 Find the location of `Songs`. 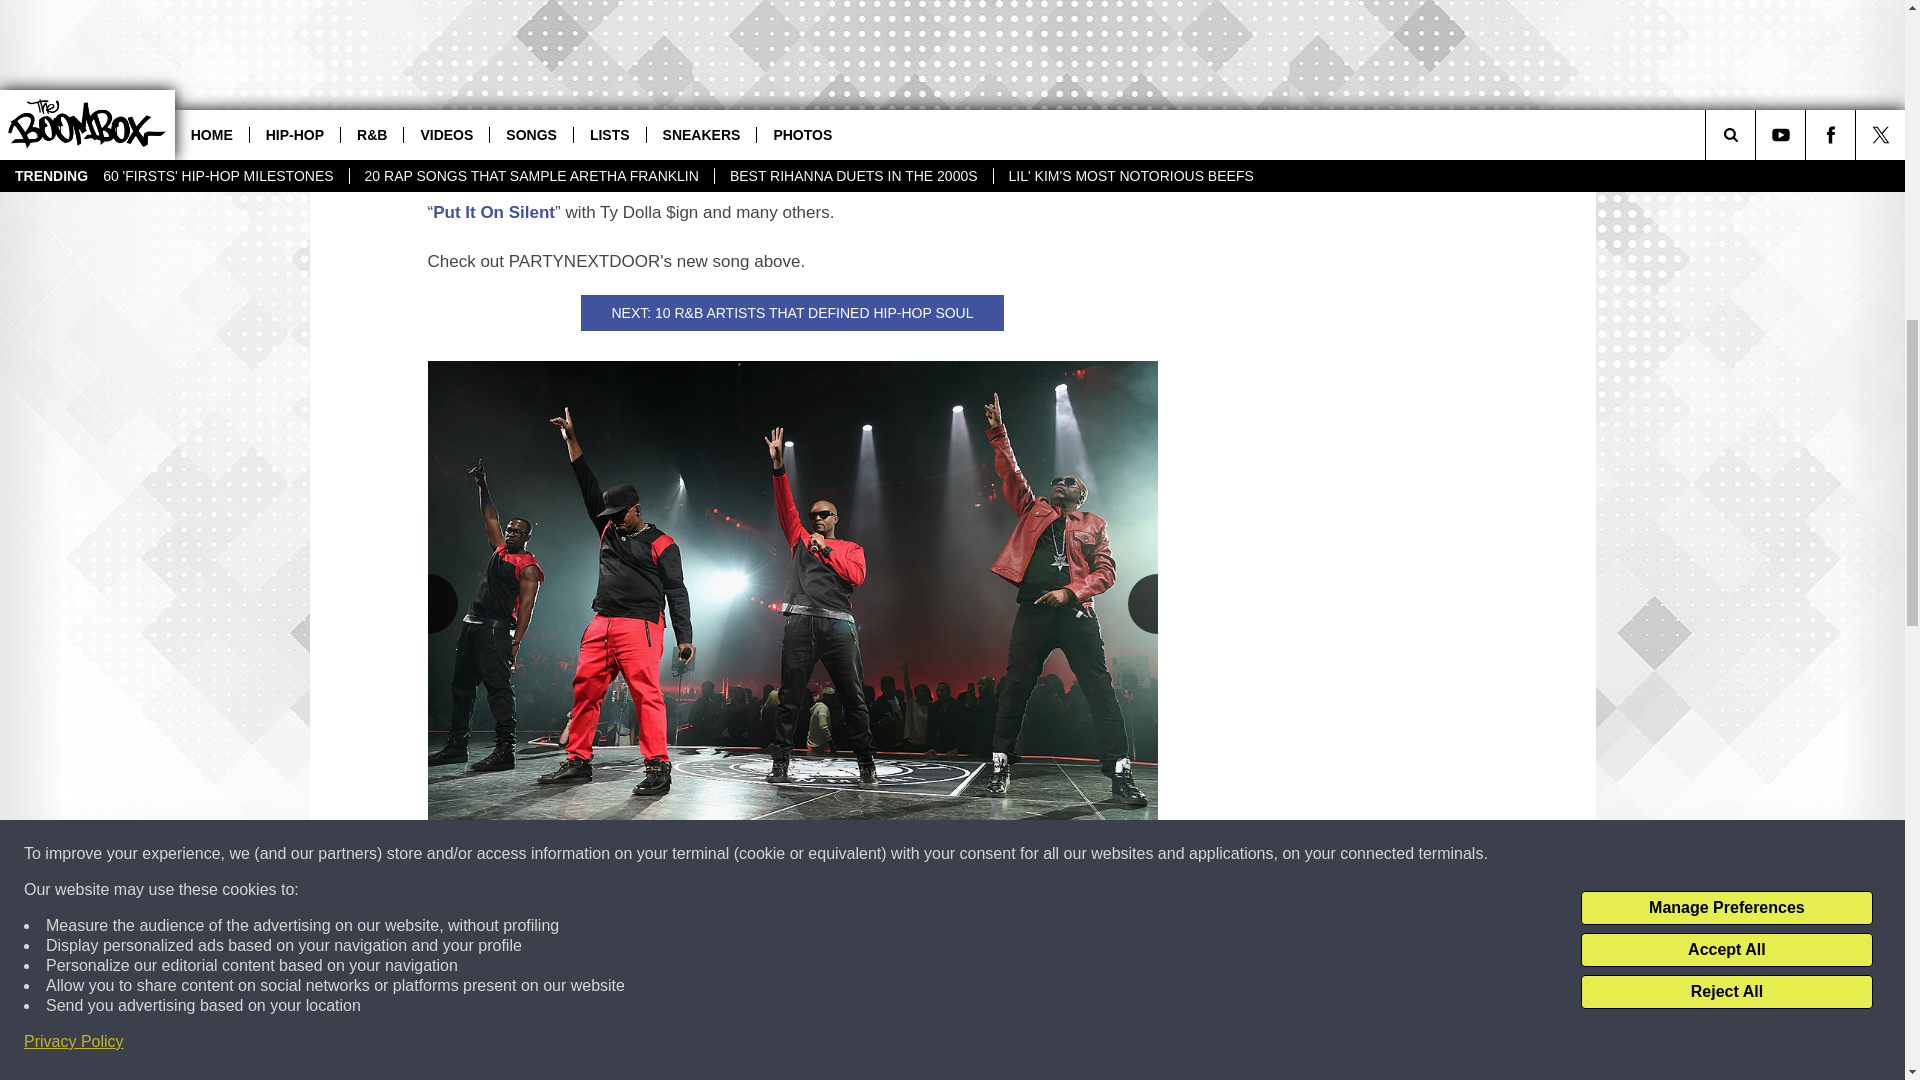

Songs is located at coordinates (565, 975).